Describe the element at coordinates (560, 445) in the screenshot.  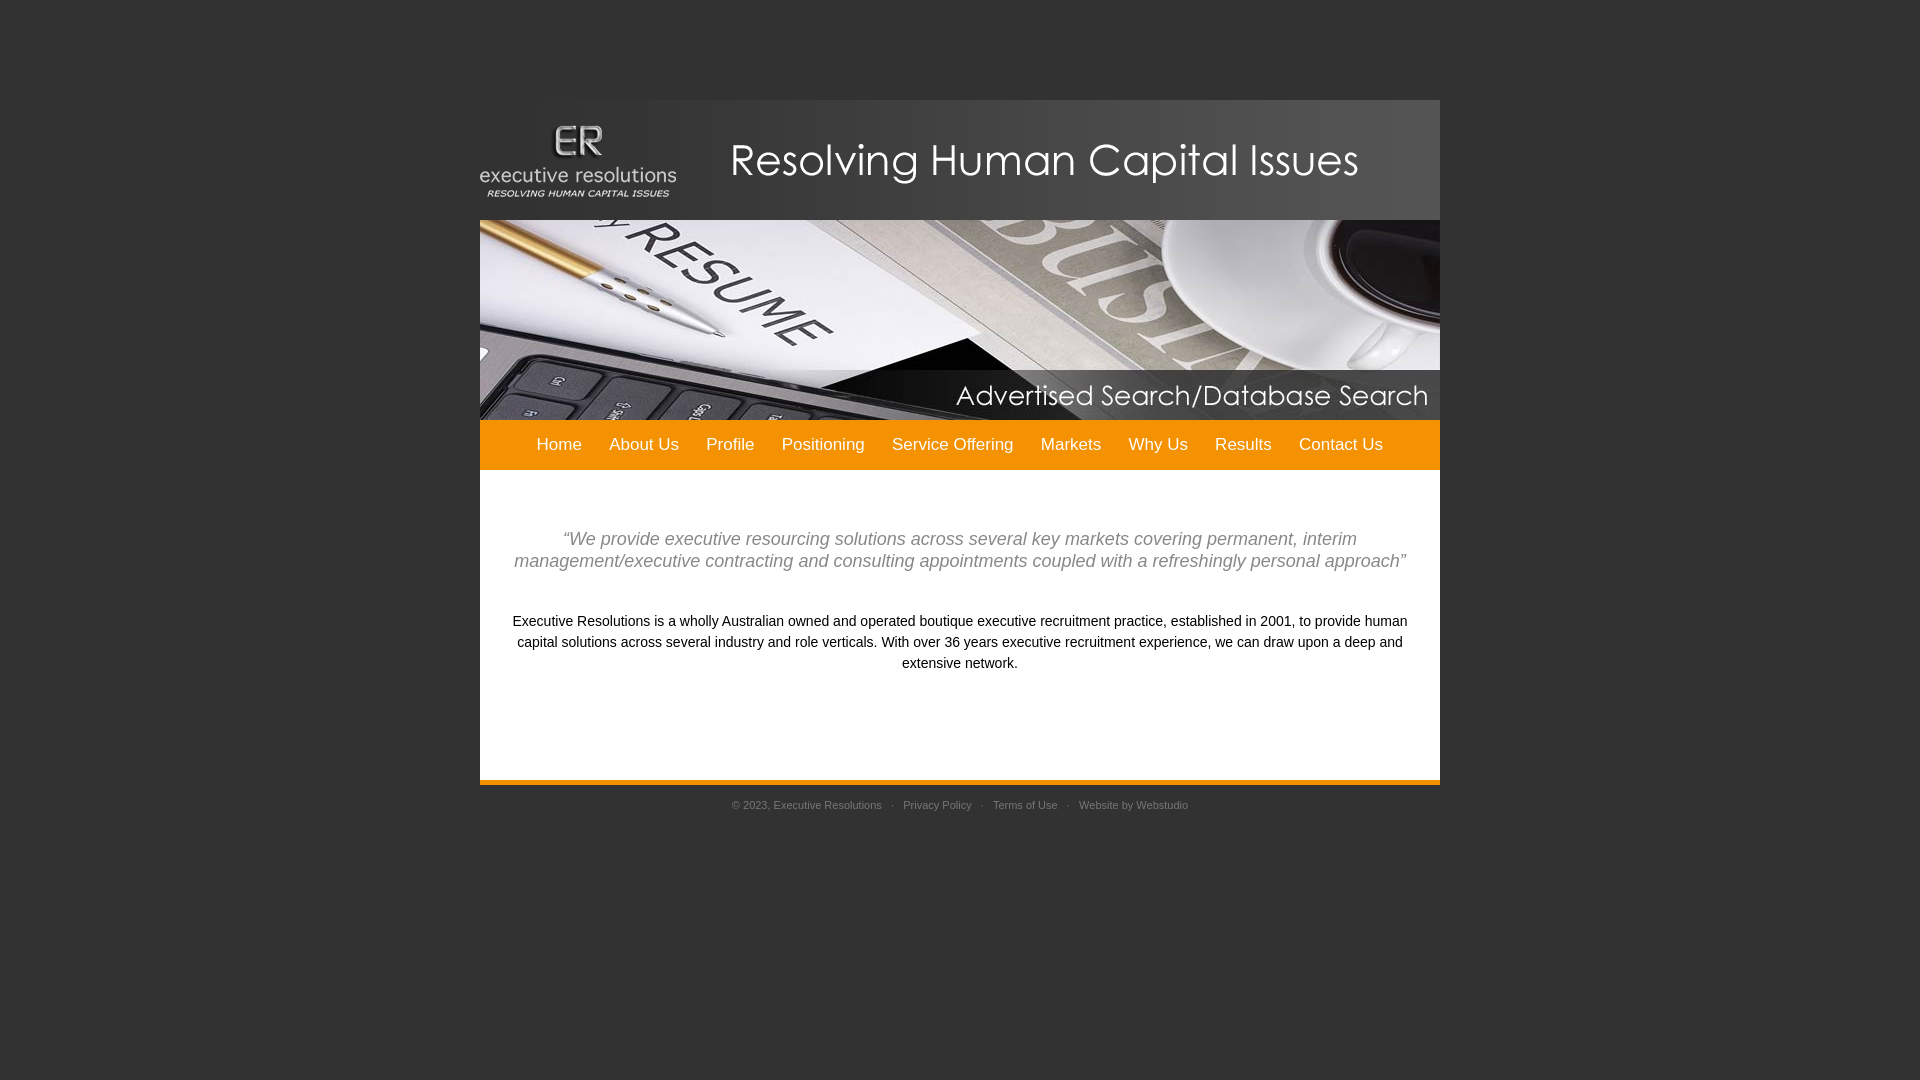
I see `Home` at that location.